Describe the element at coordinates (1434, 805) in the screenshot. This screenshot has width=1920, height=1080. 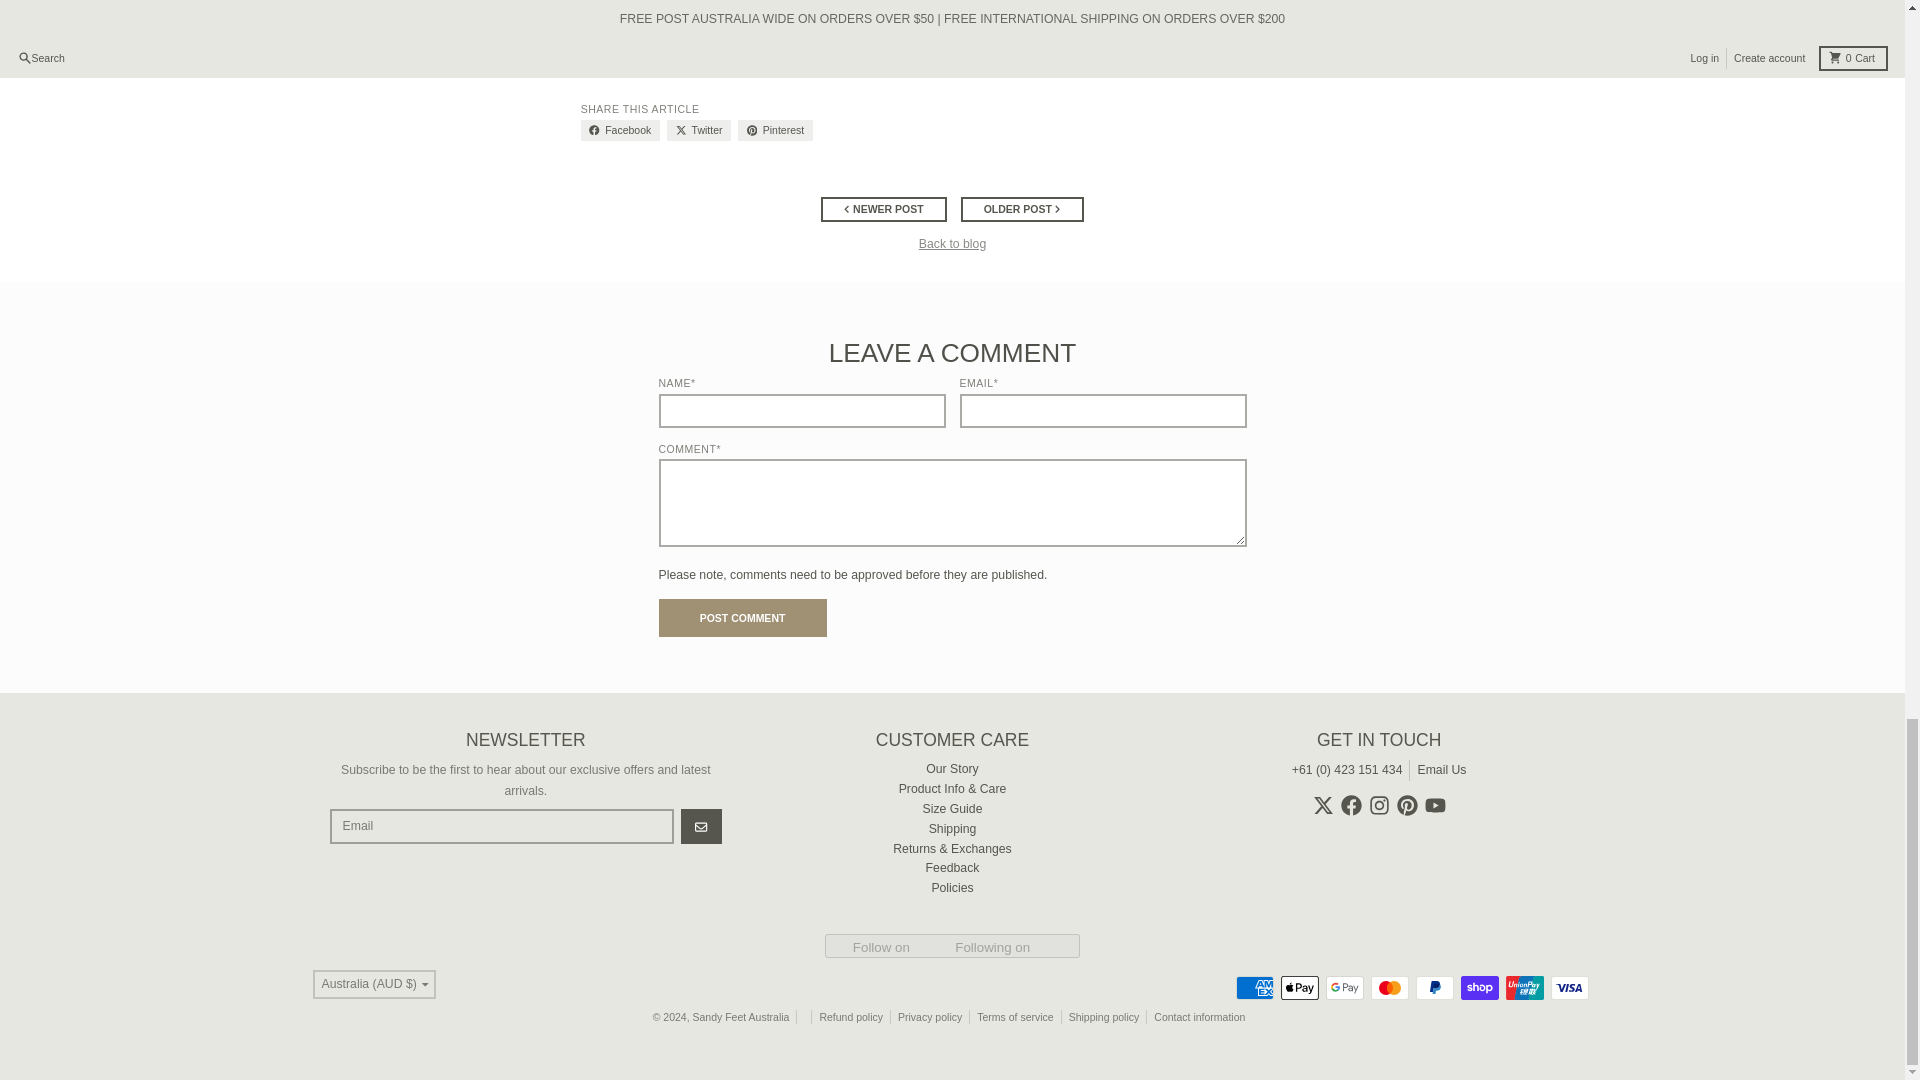
I see `YouTube - Sandy Feet Australia` at that location.